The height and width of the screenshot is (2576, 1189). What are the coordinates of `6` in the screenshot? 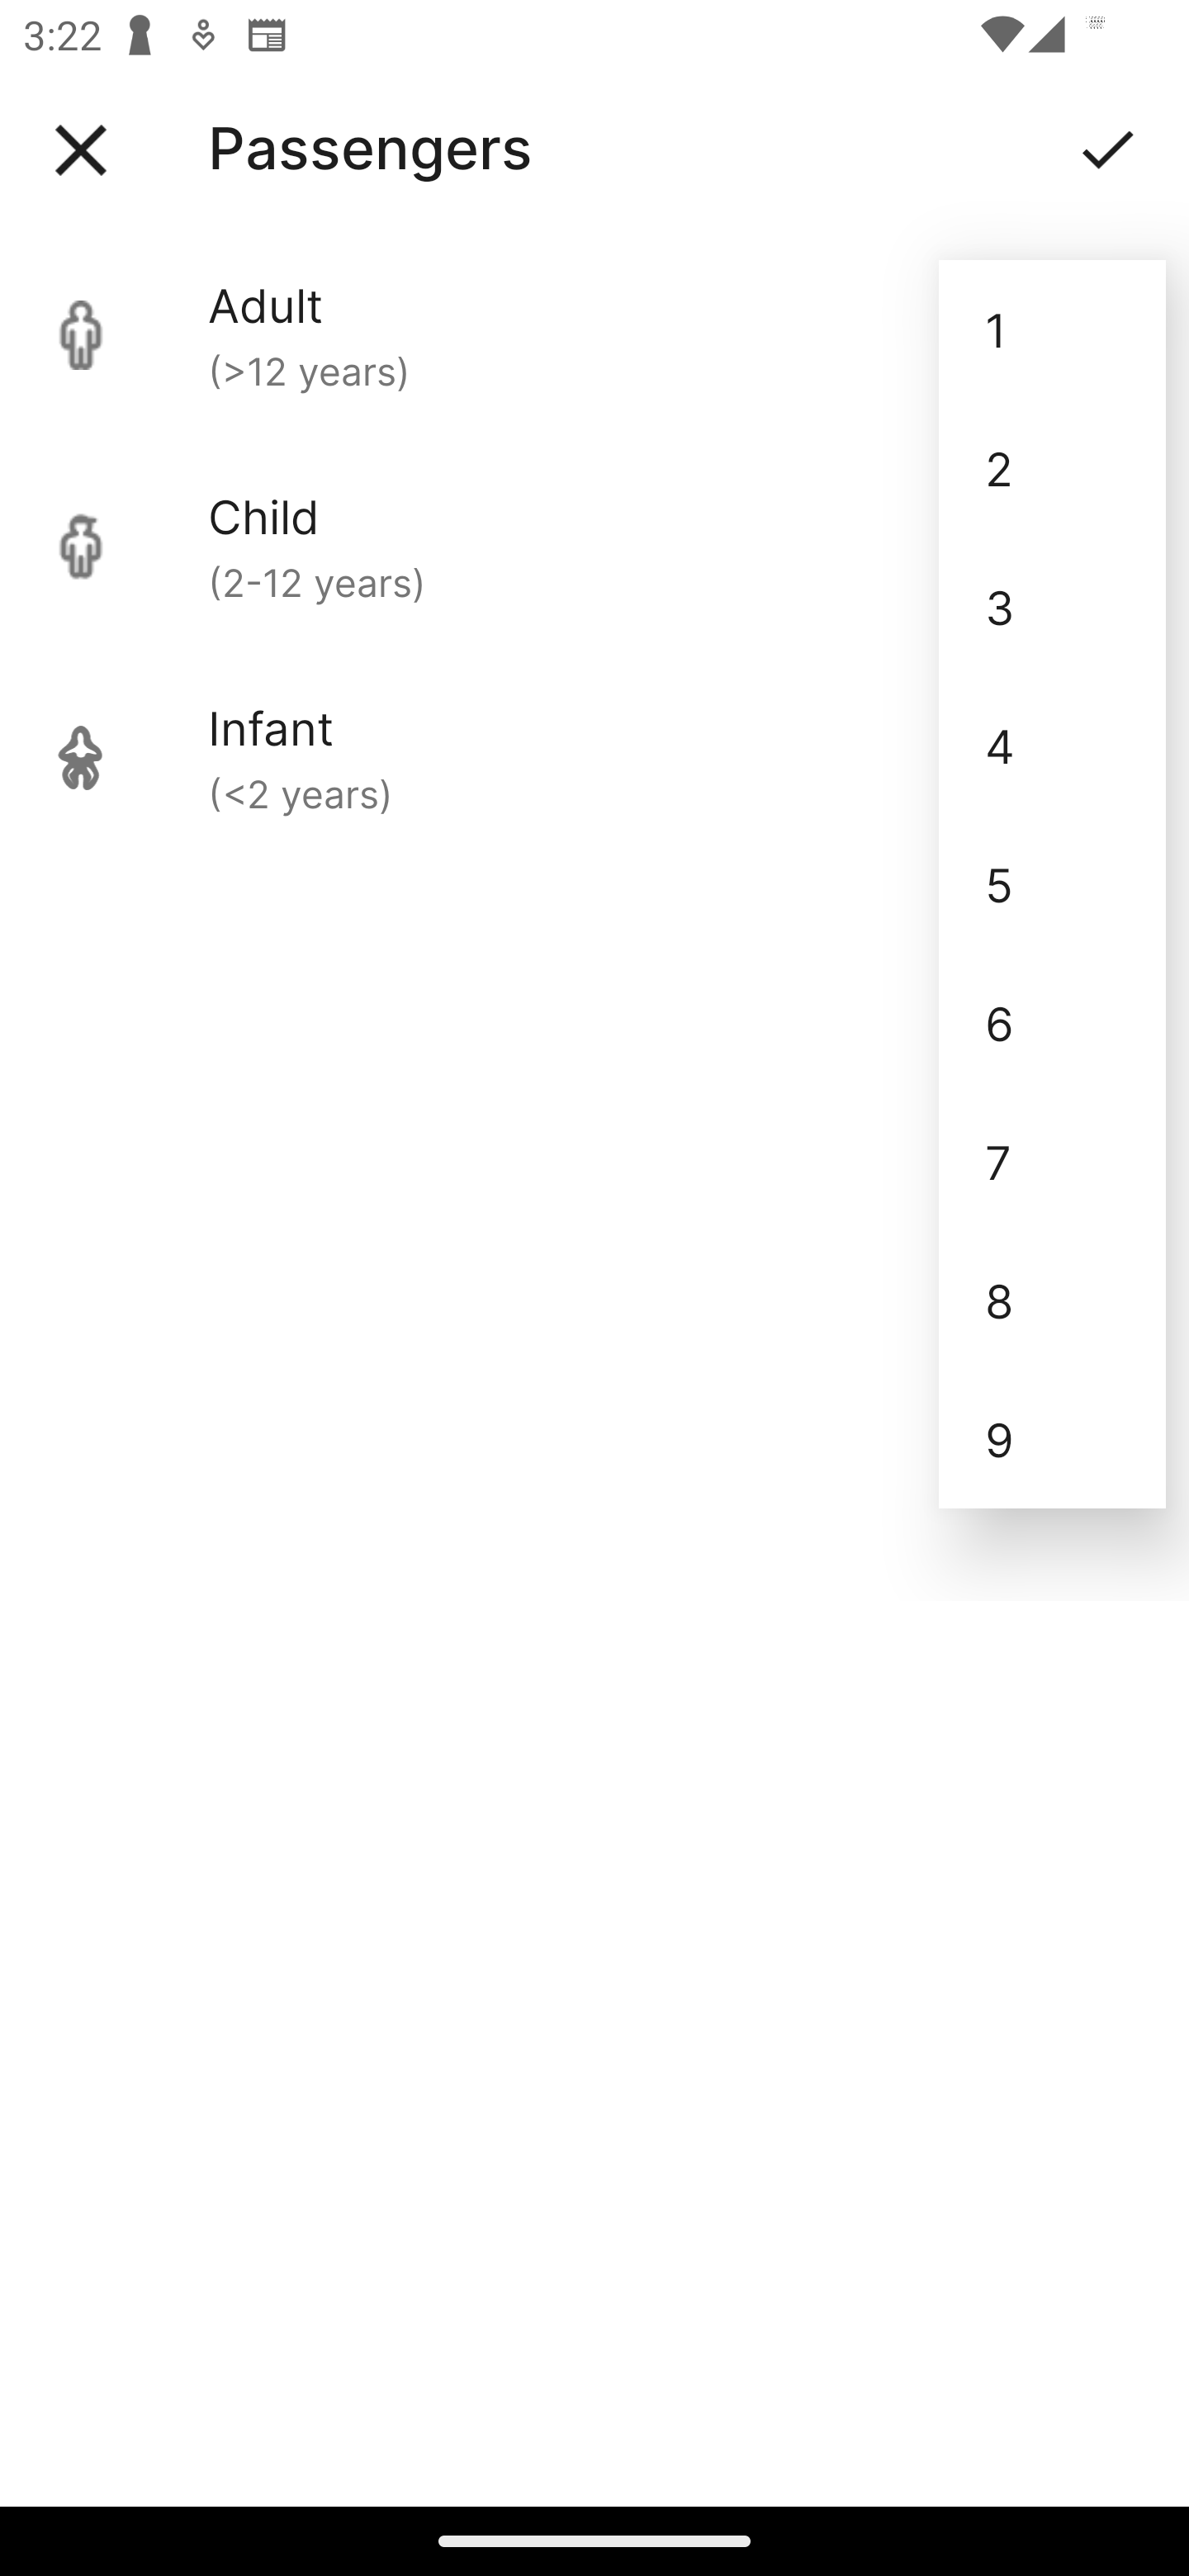 It's located at (1052, 1022).